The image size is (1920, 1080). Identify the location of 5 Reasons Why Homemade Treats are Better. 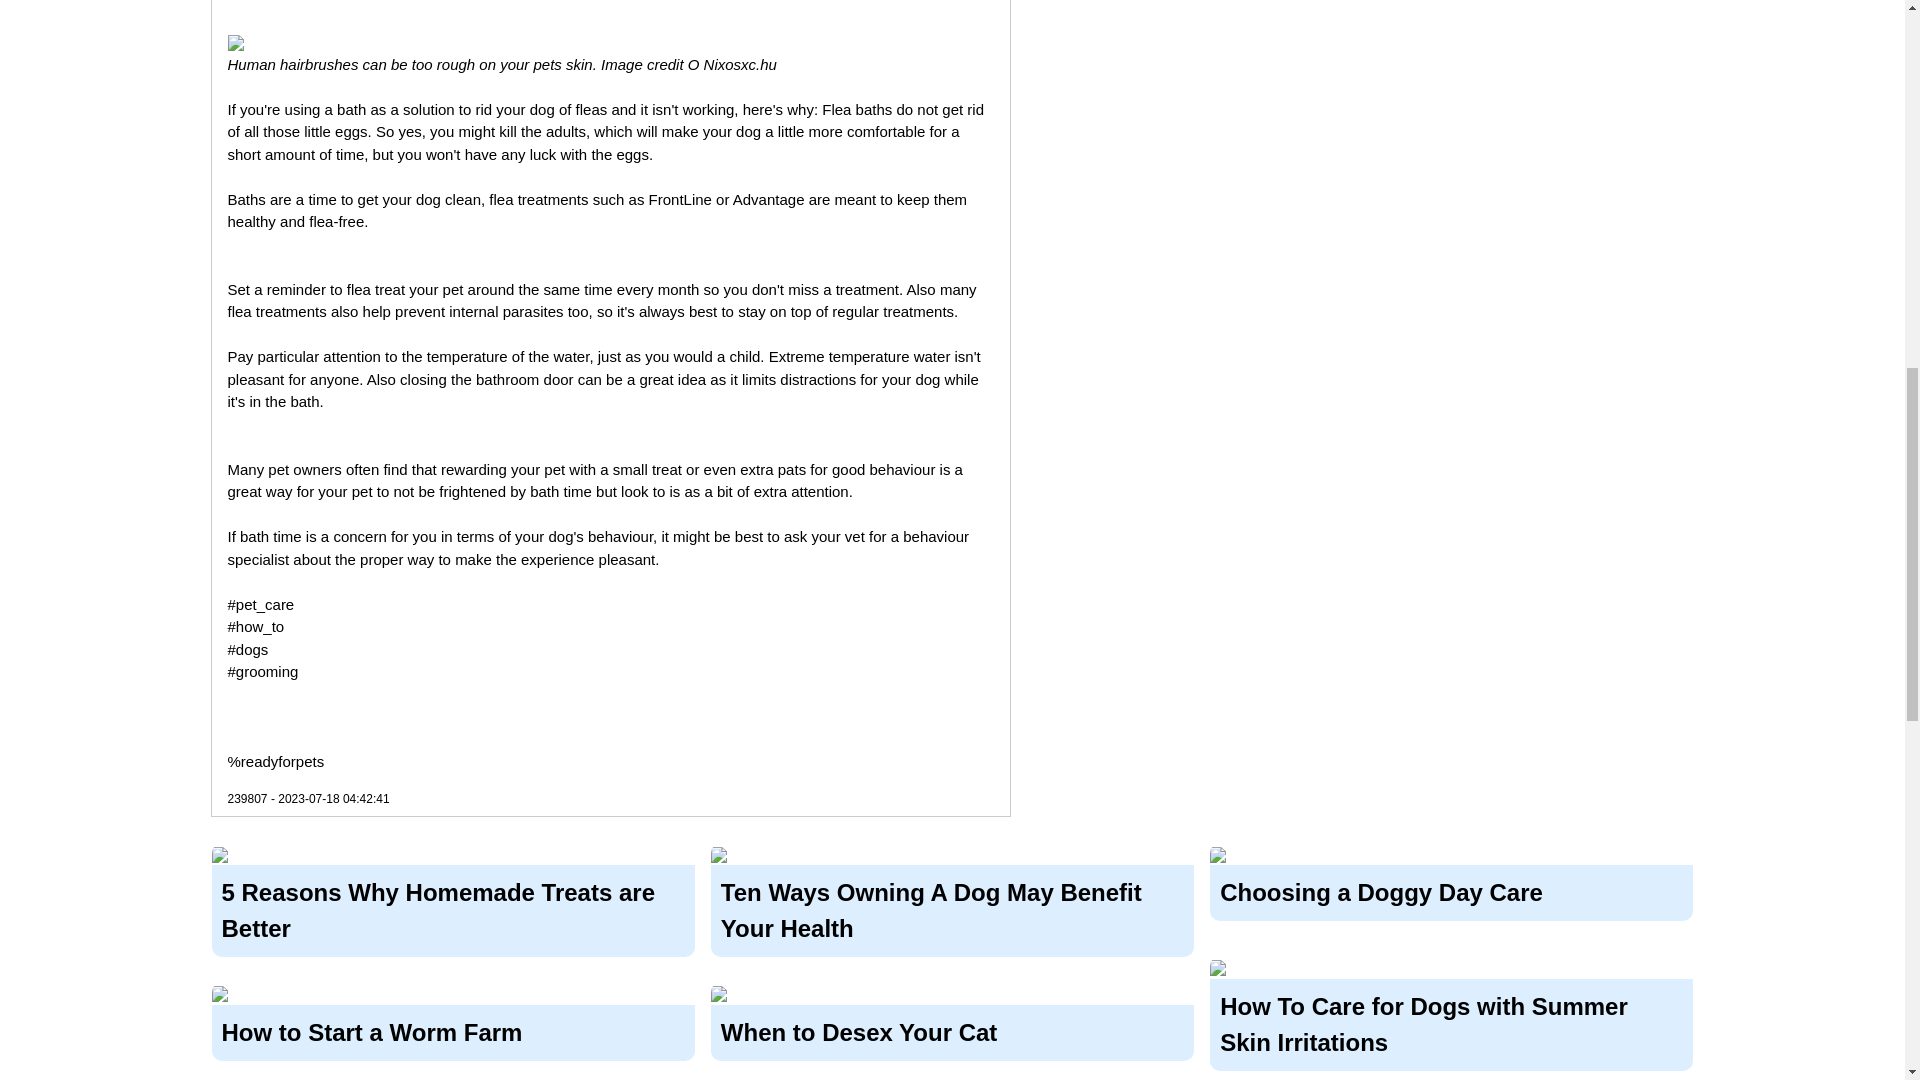
(453, 908).